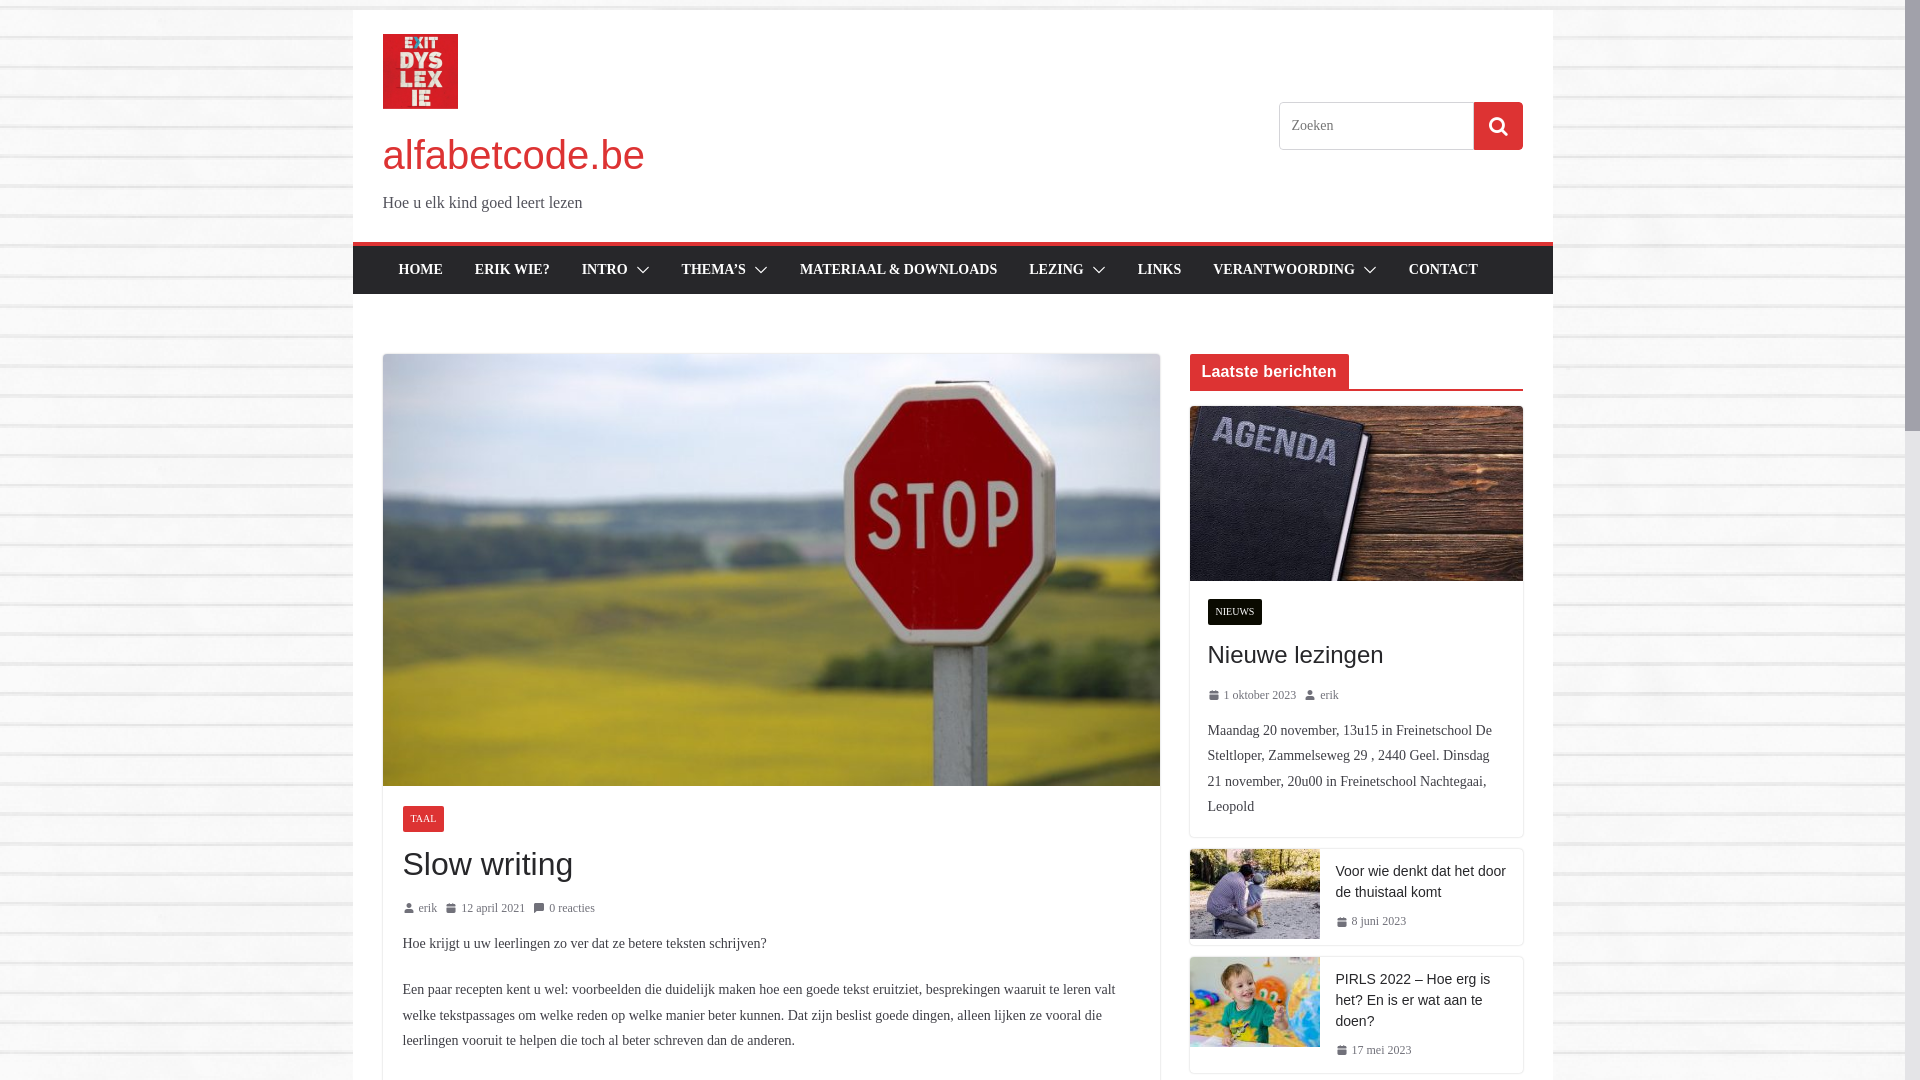  What do you see at coordinates (1330, 696) in the screenshot?
I see `erik` at bounding box center [1330, 696].